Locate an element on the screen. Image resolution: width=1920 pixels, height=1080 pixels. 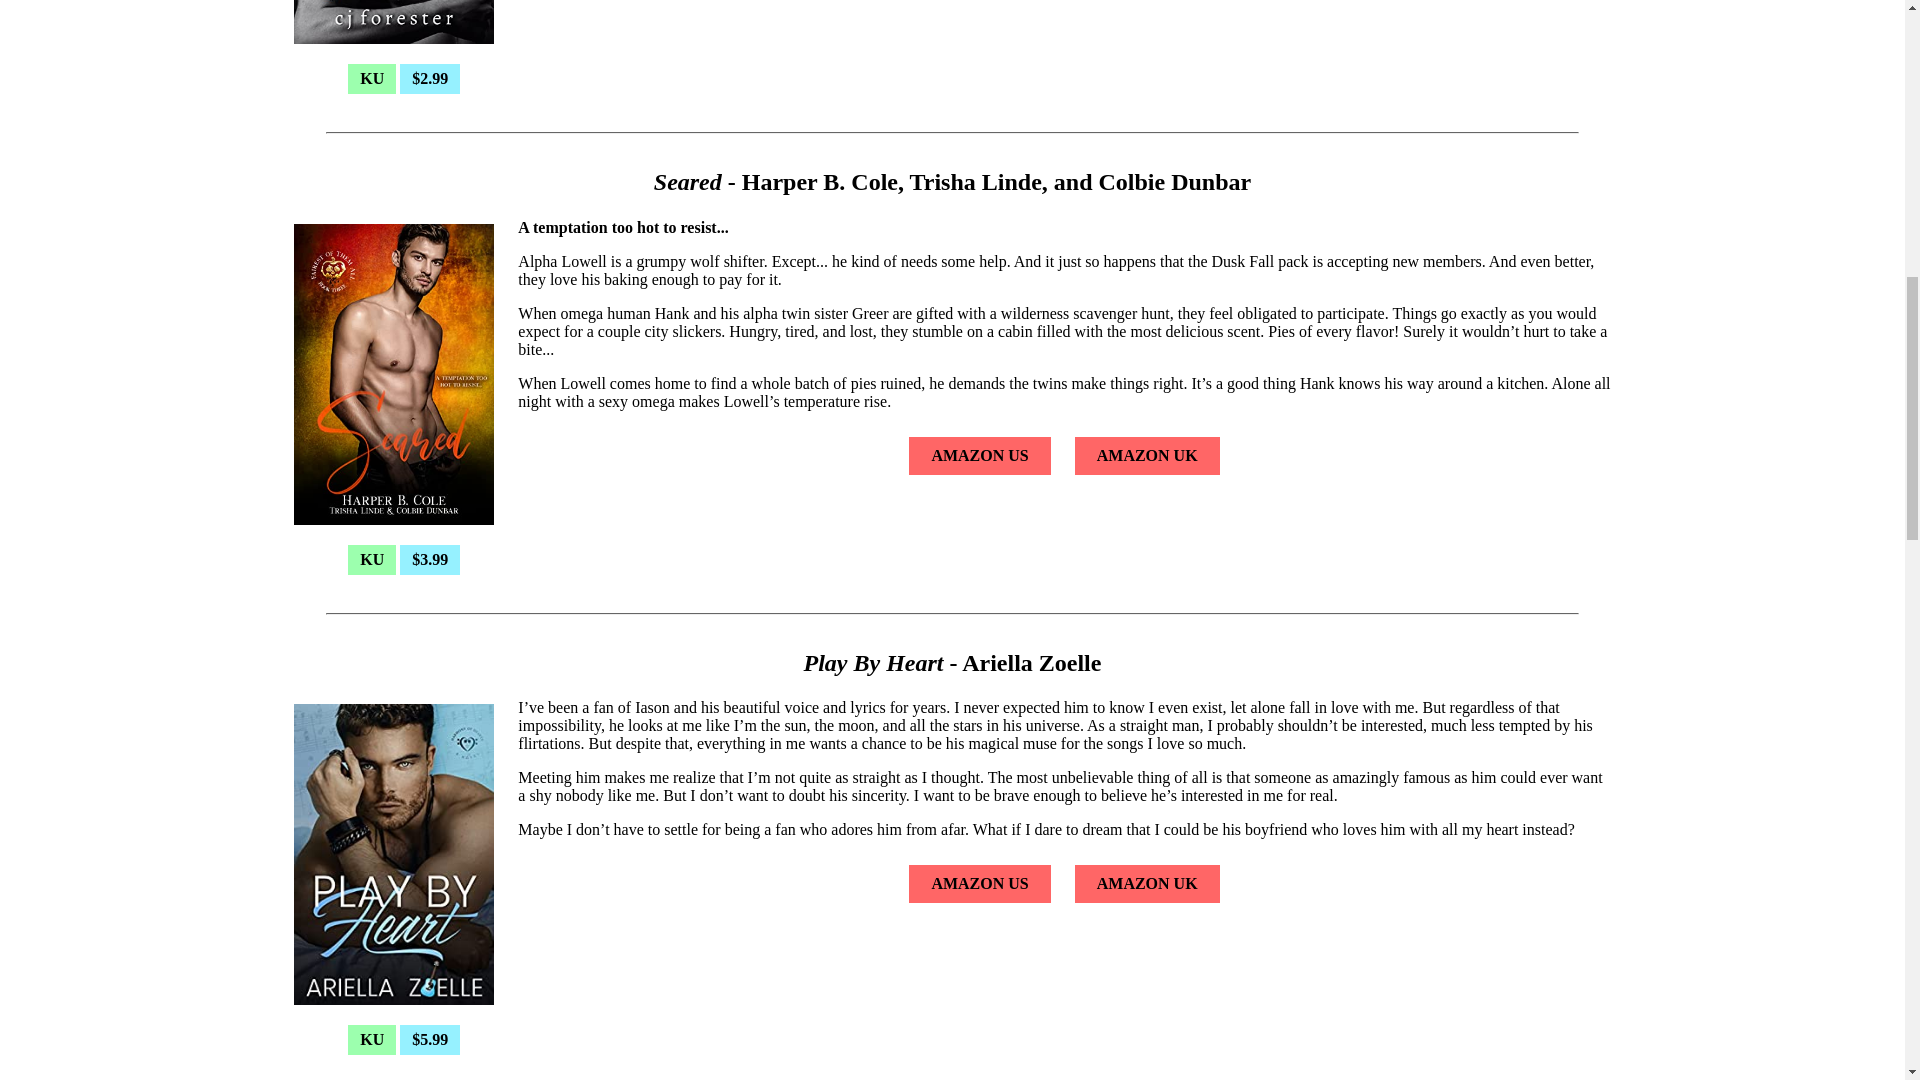
AMAZON UK is located at coordinates (1148, 883).